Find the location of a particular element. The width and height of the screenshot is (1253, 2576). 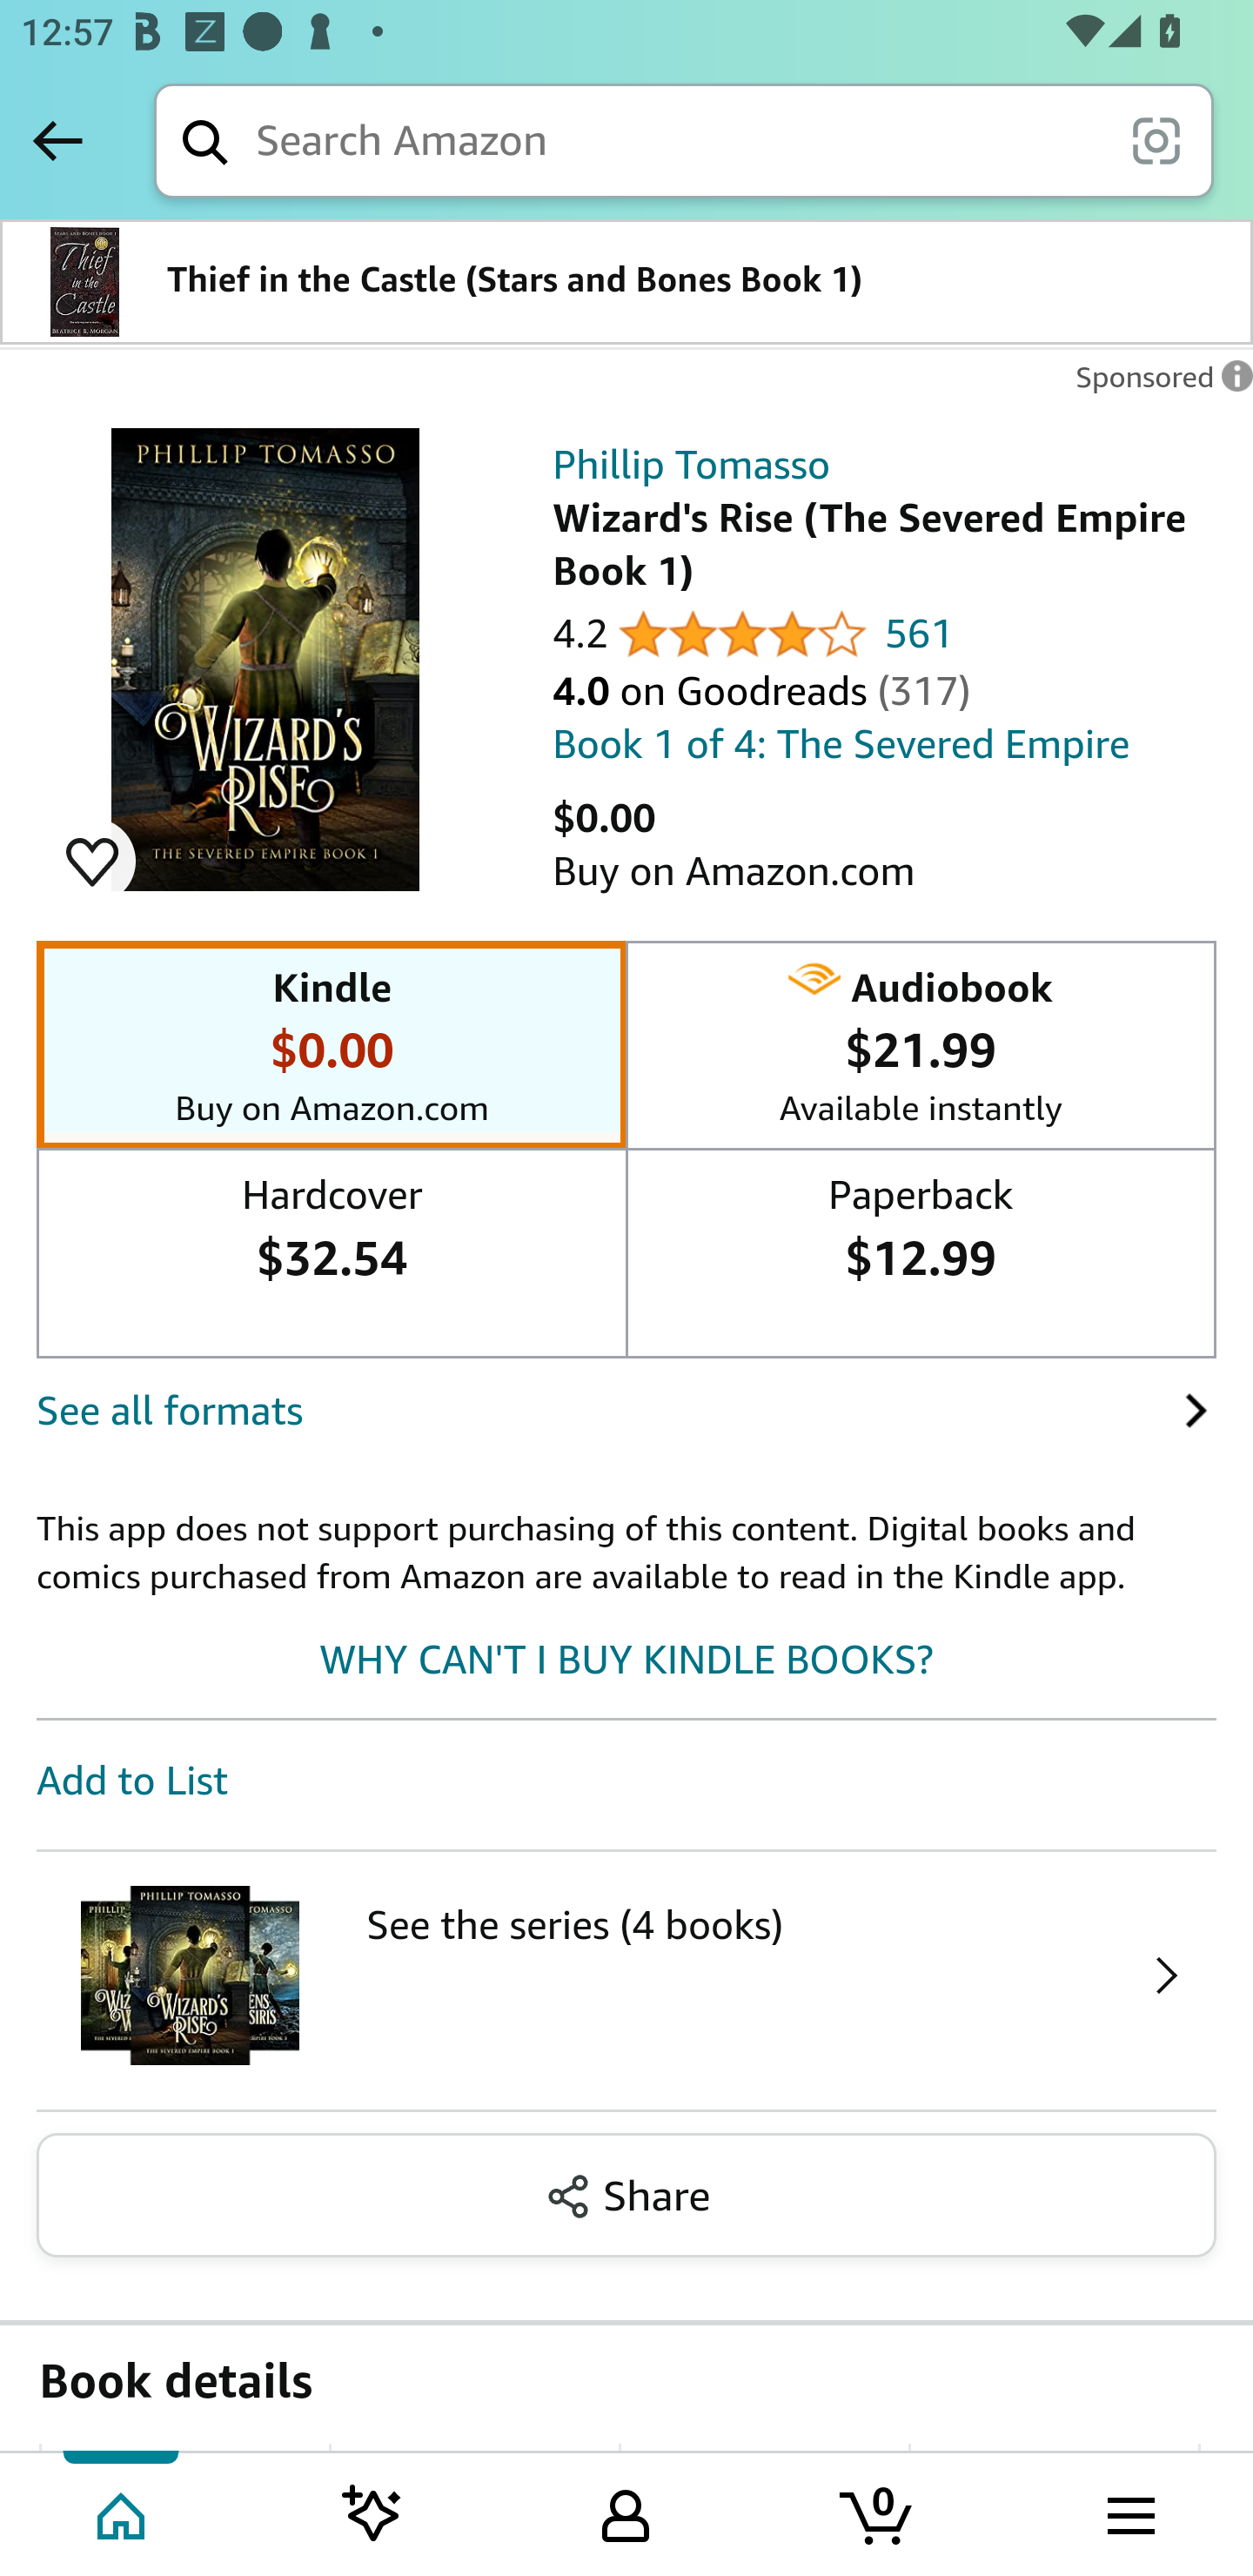

Home Tab 1 of 5 is located at coordinates (124, 2512).